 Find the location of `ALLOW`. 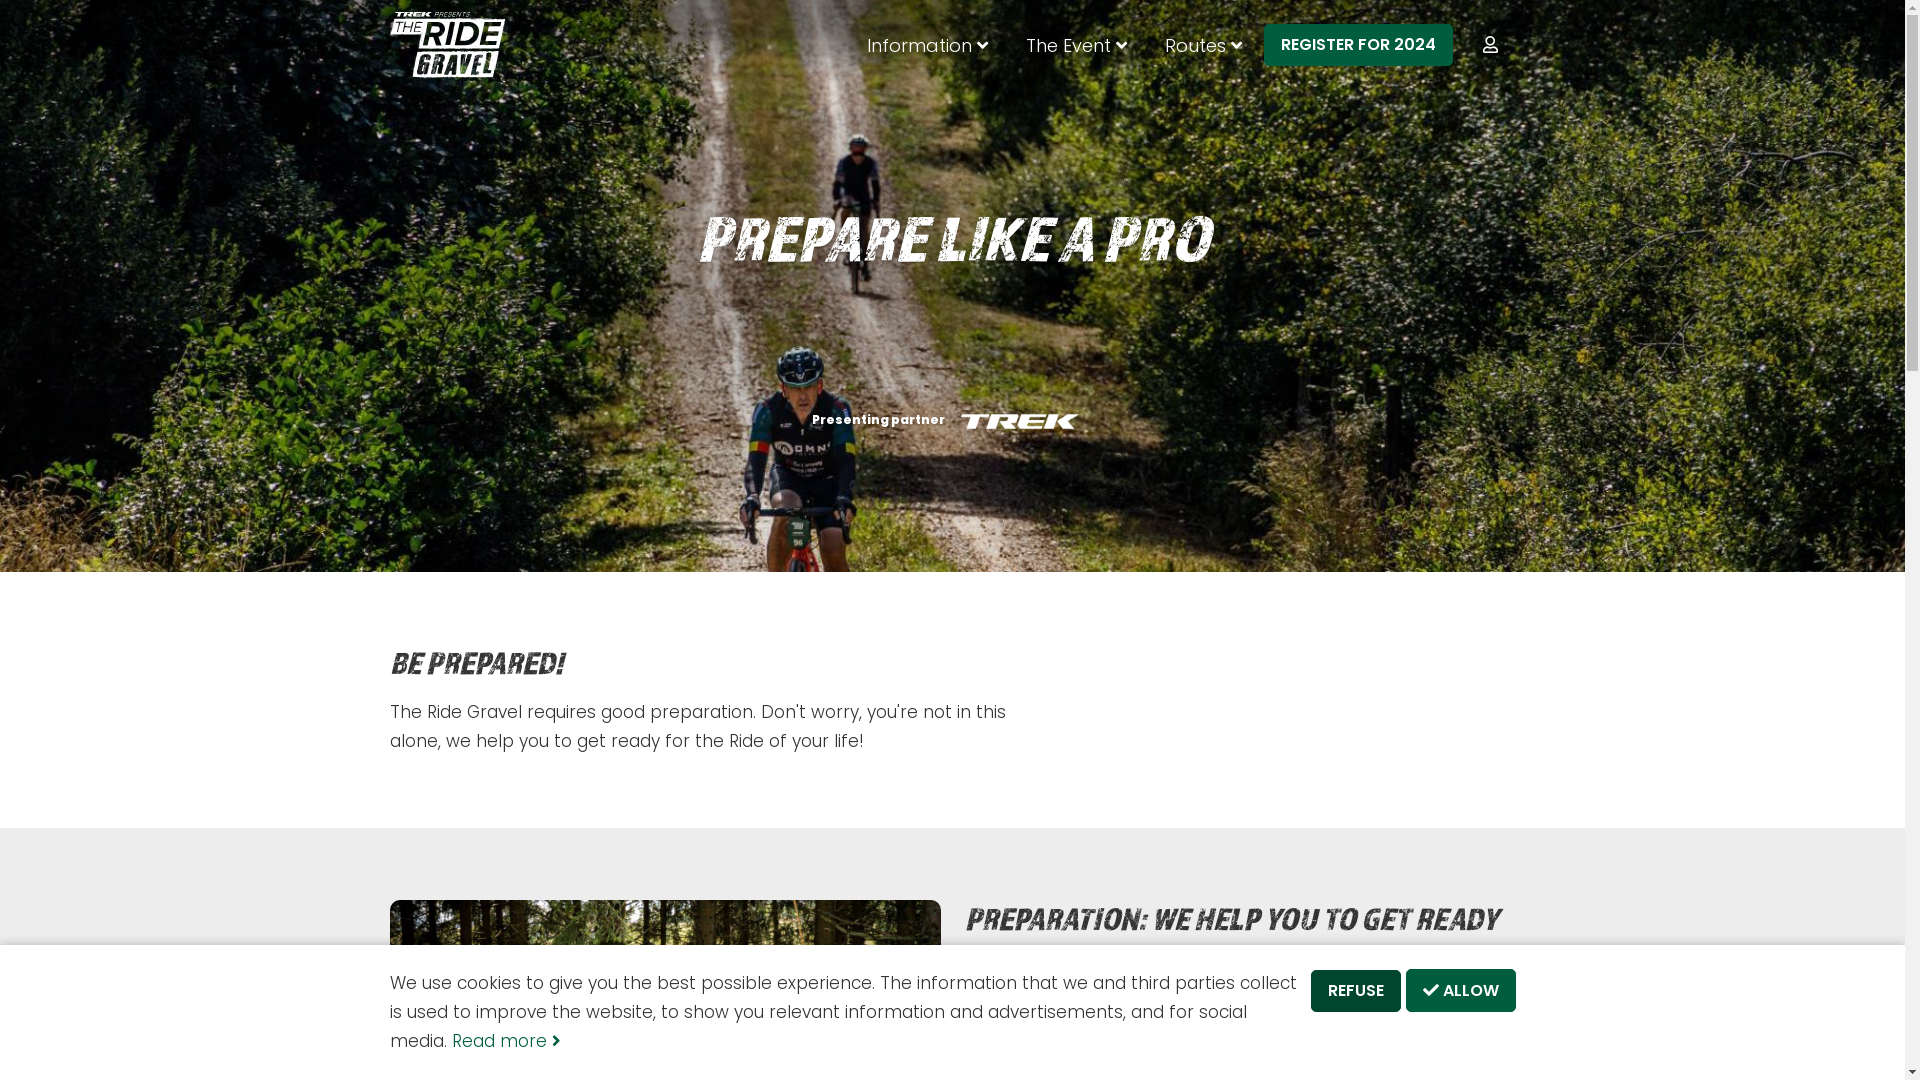

ALLOW is located at coordinates (1461, 990).